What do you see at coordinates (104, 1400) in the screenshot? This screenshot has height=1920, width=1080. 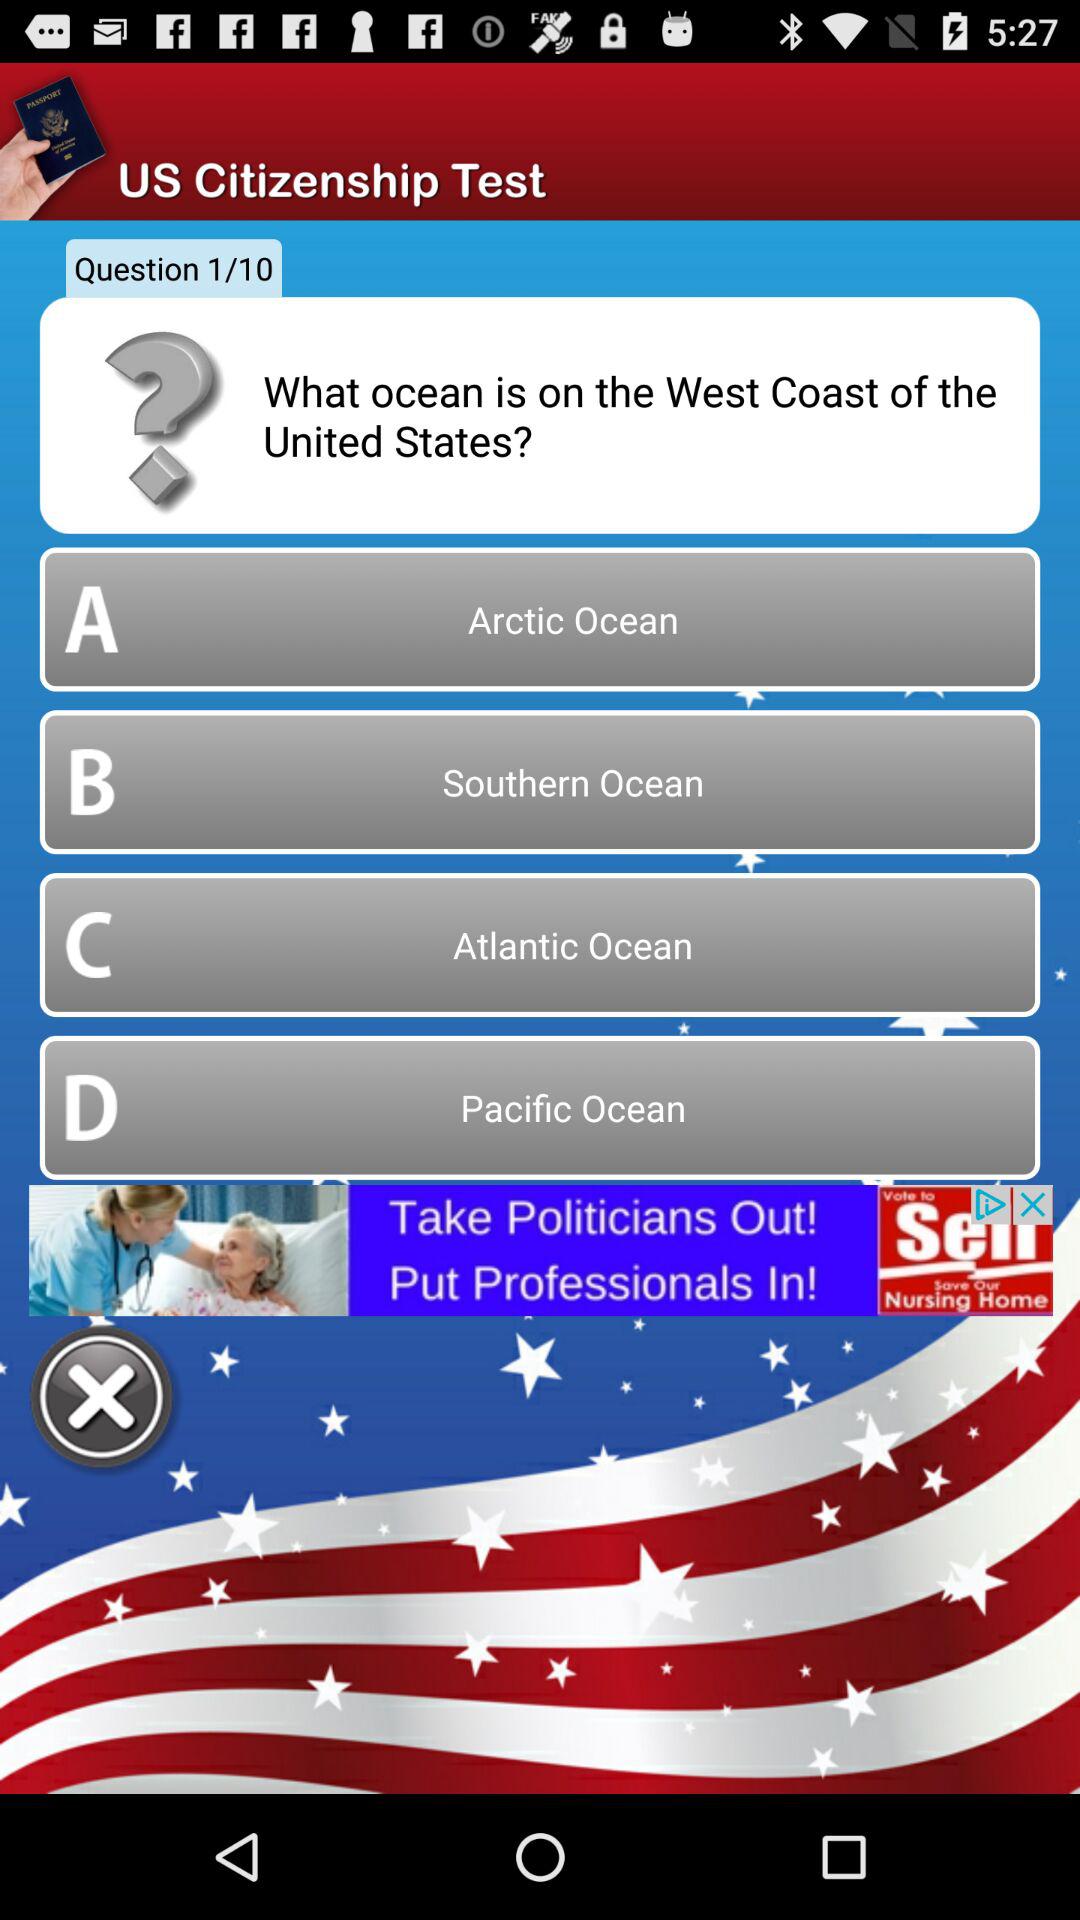 I see `exit test` at bounding box center [104, 1400].